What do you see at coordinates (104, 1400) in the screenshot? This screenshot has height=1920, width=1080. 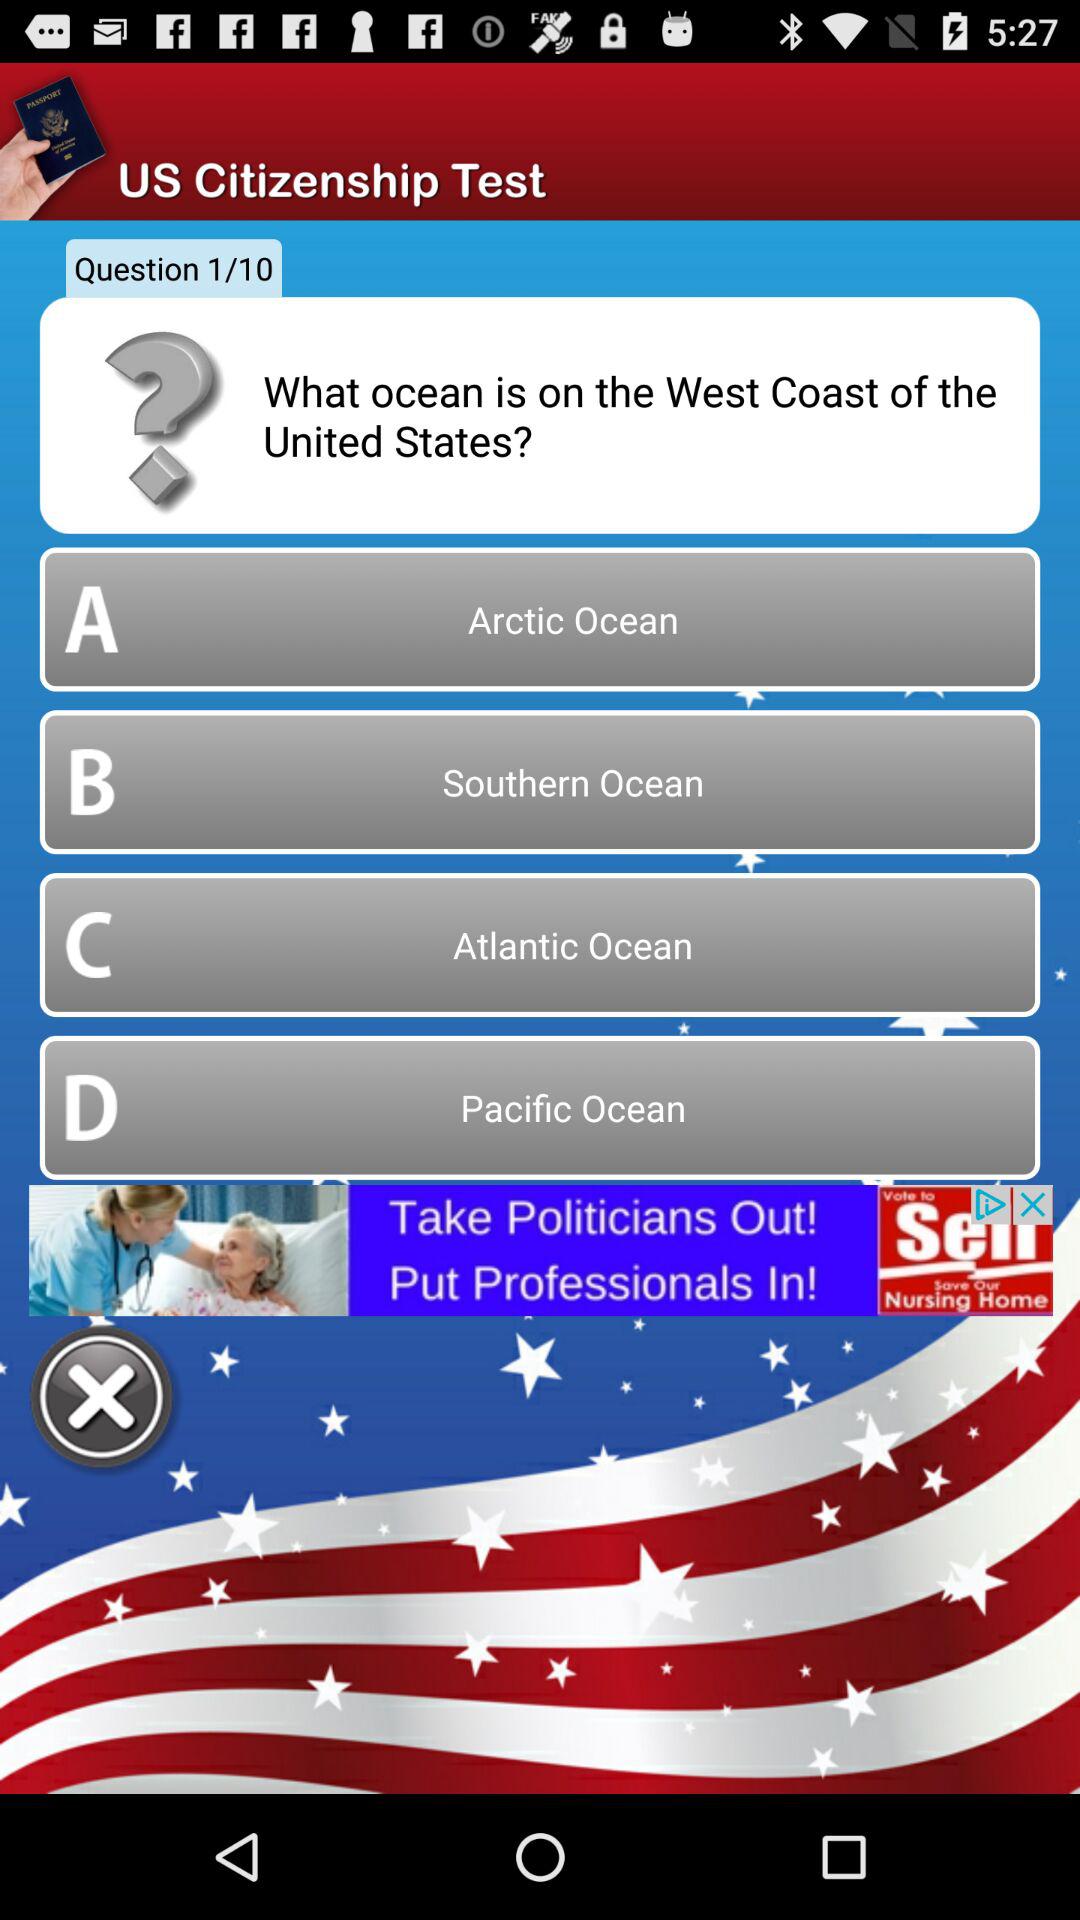 I see `exit test` at bounding box center [104, 1400].